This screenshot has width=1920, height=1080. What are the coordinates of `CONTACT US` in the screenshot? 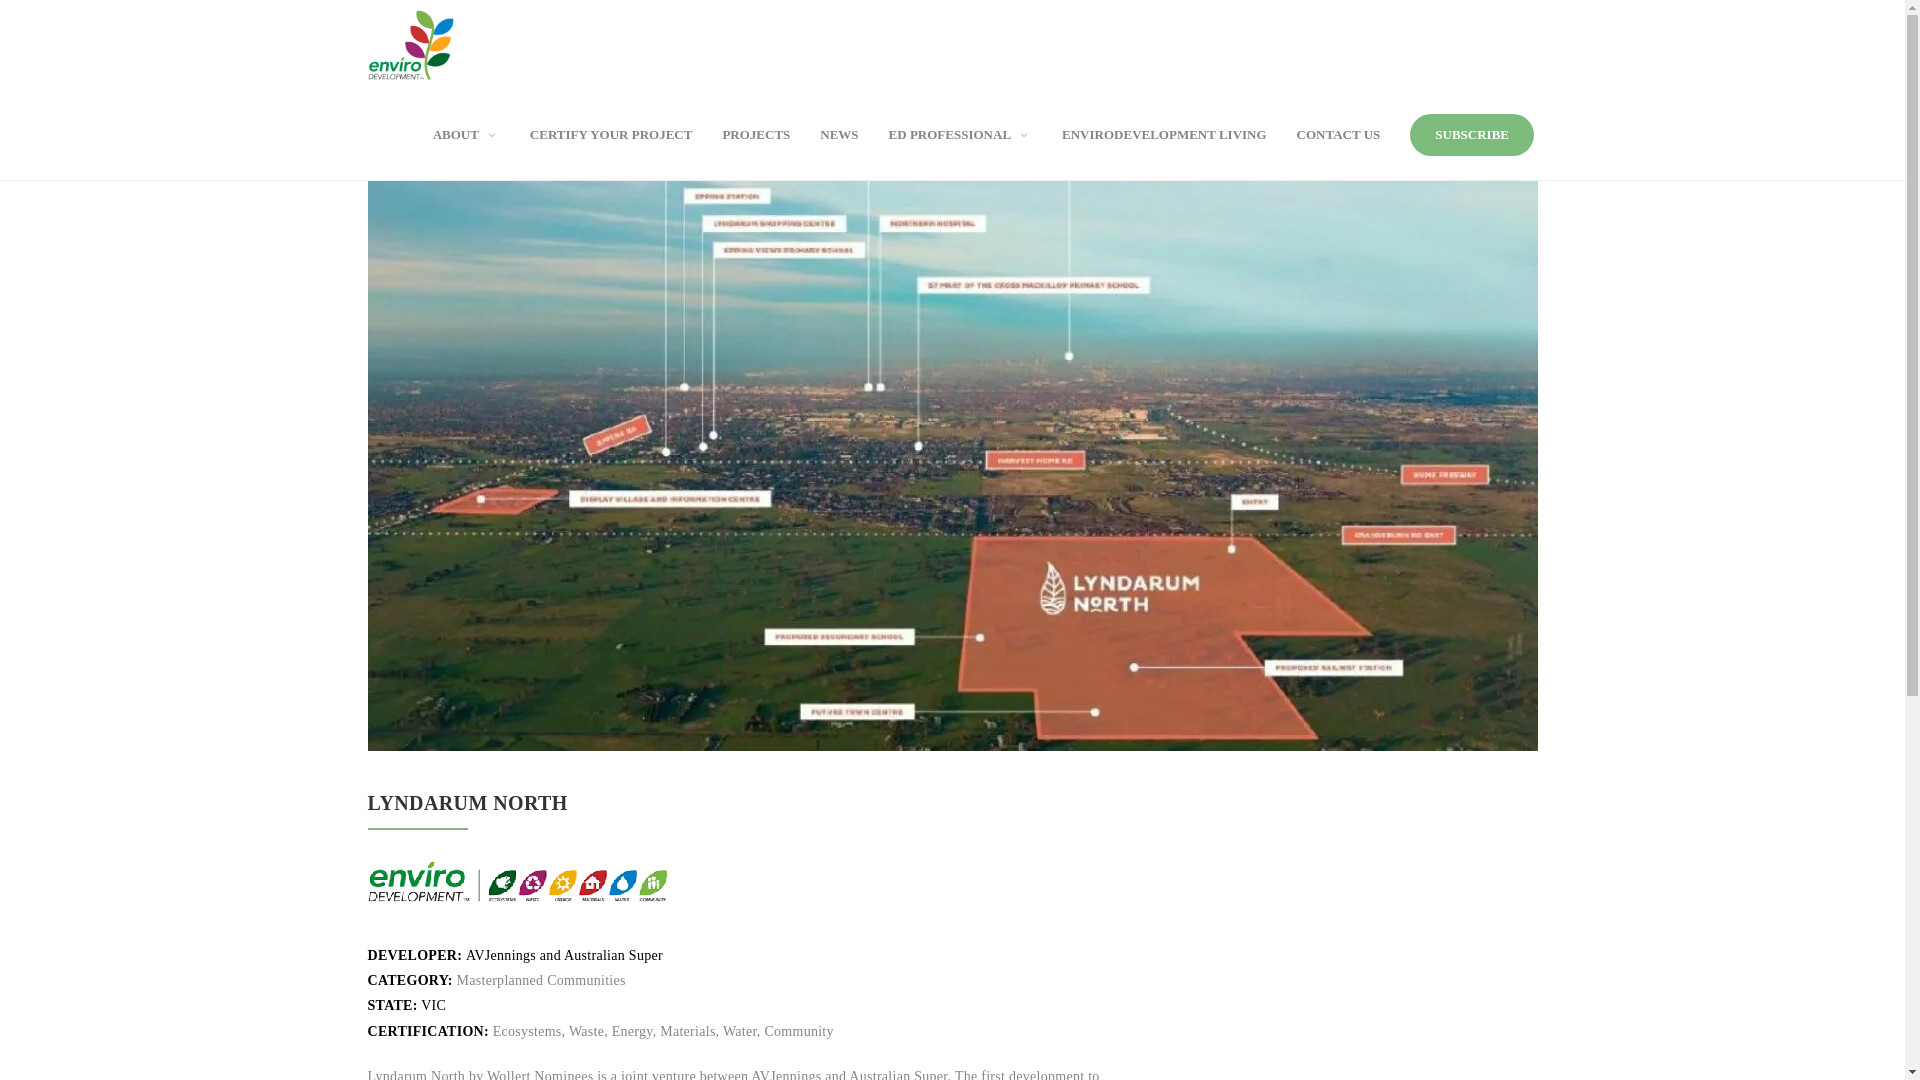 It's located at (1339, 135).